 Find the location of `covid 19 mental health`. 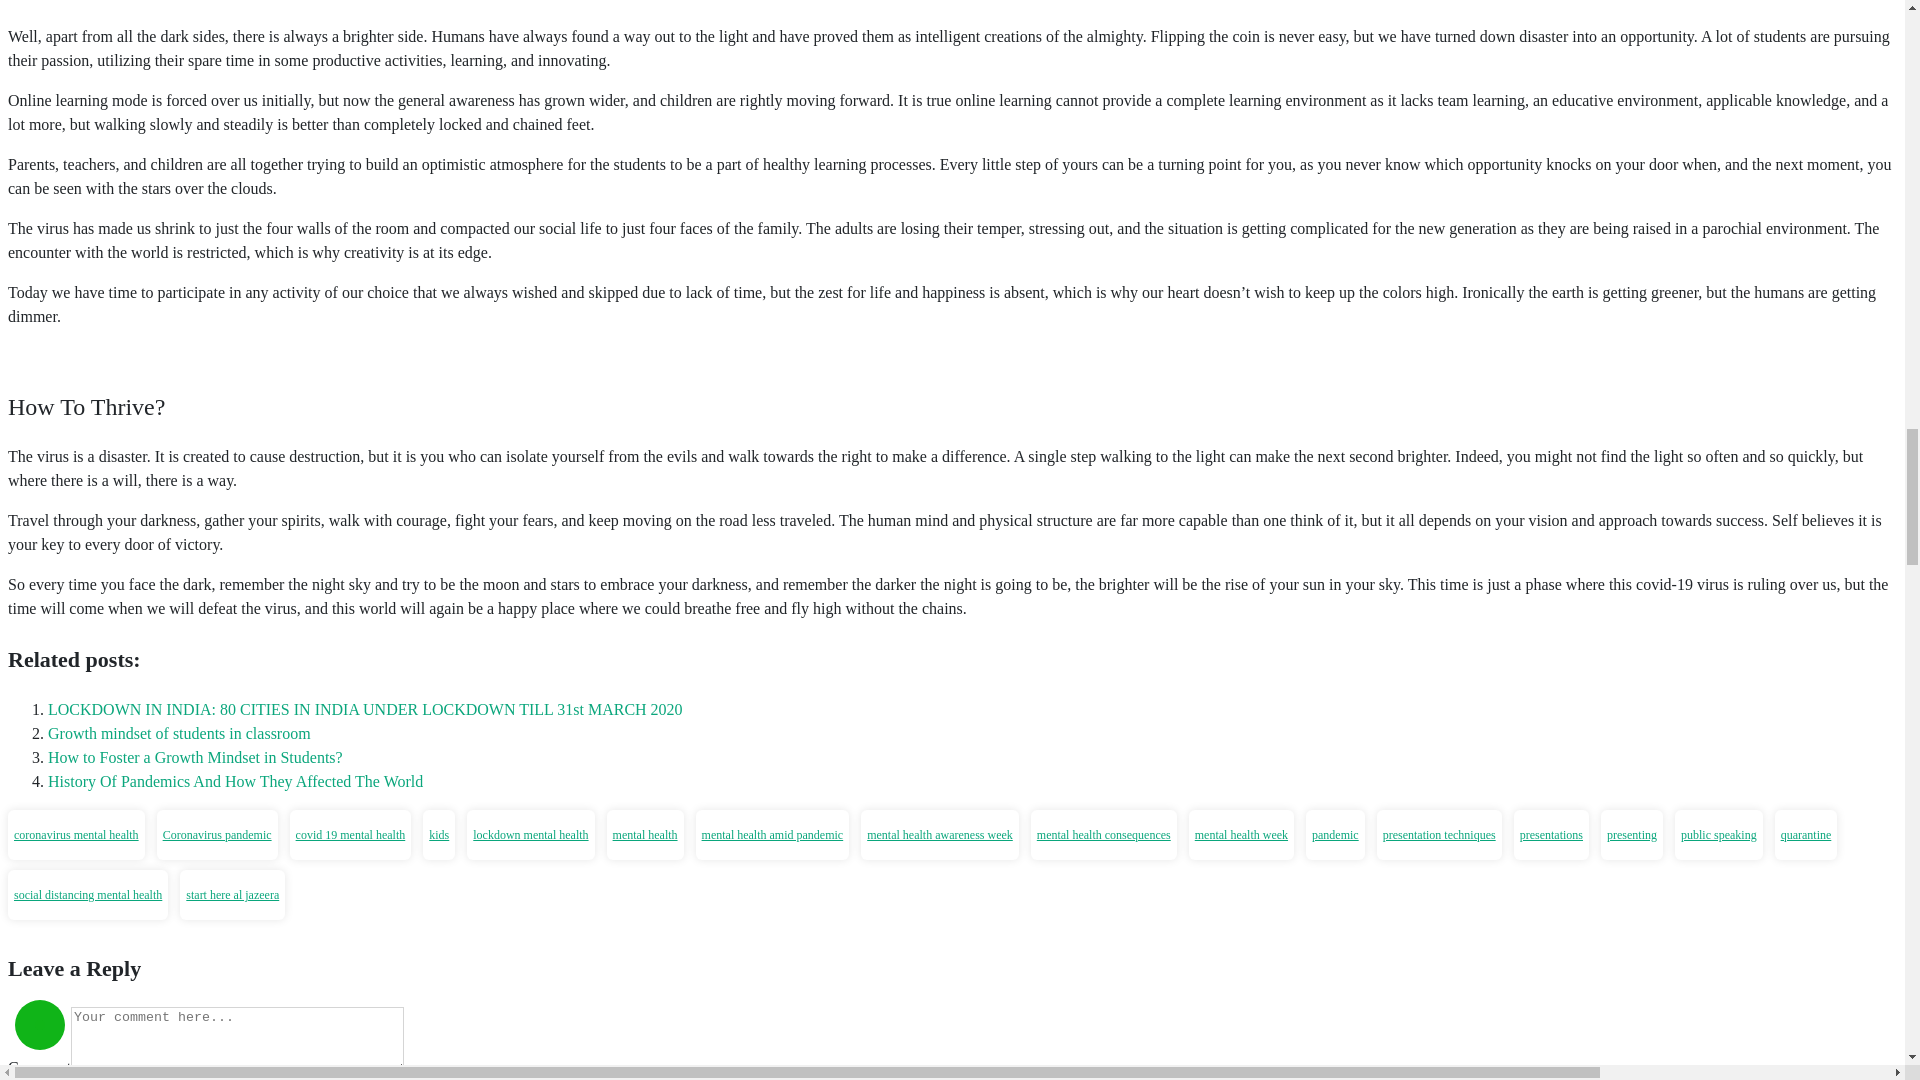

covid 19 mental health is located at coordinates (350, 834).